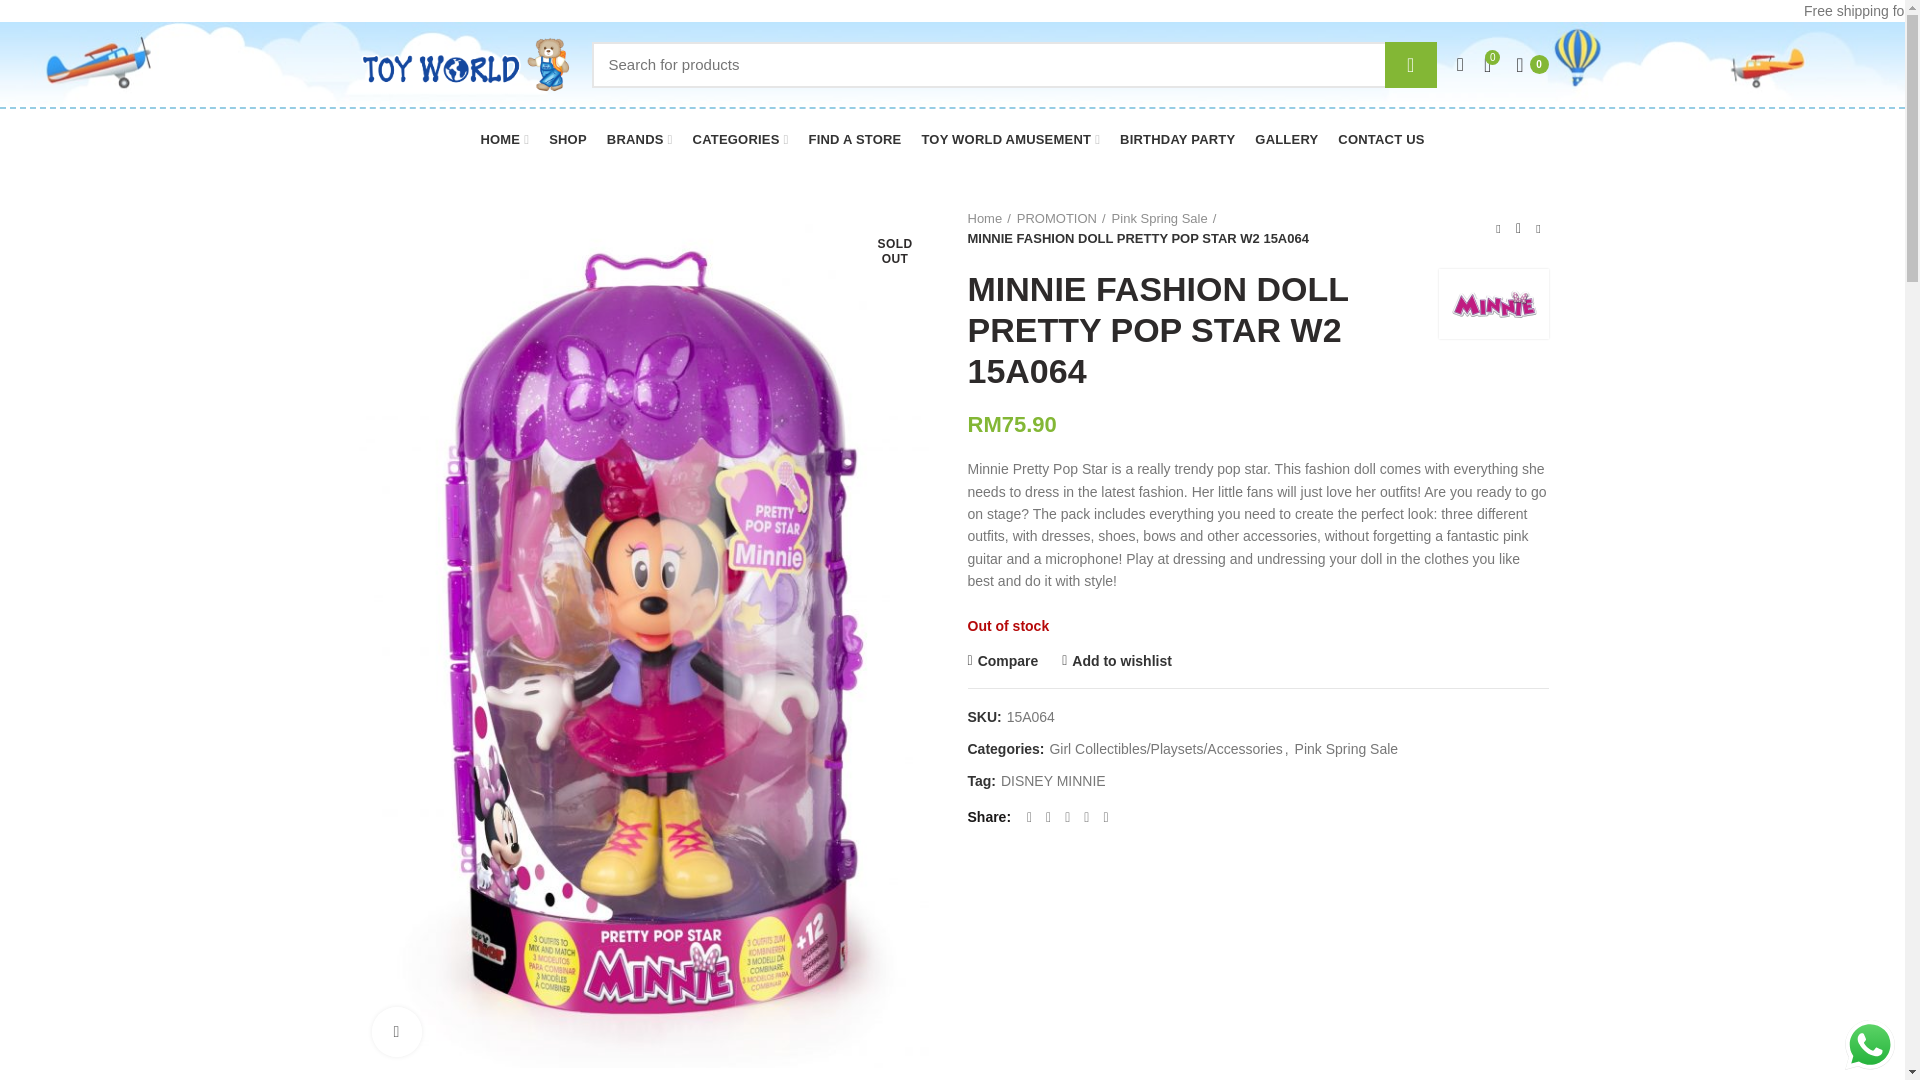 This screenshot has height=1080, width=1920. Describe the element at coordinates (1531, 65) in the screenshot. I see `0` at that location.